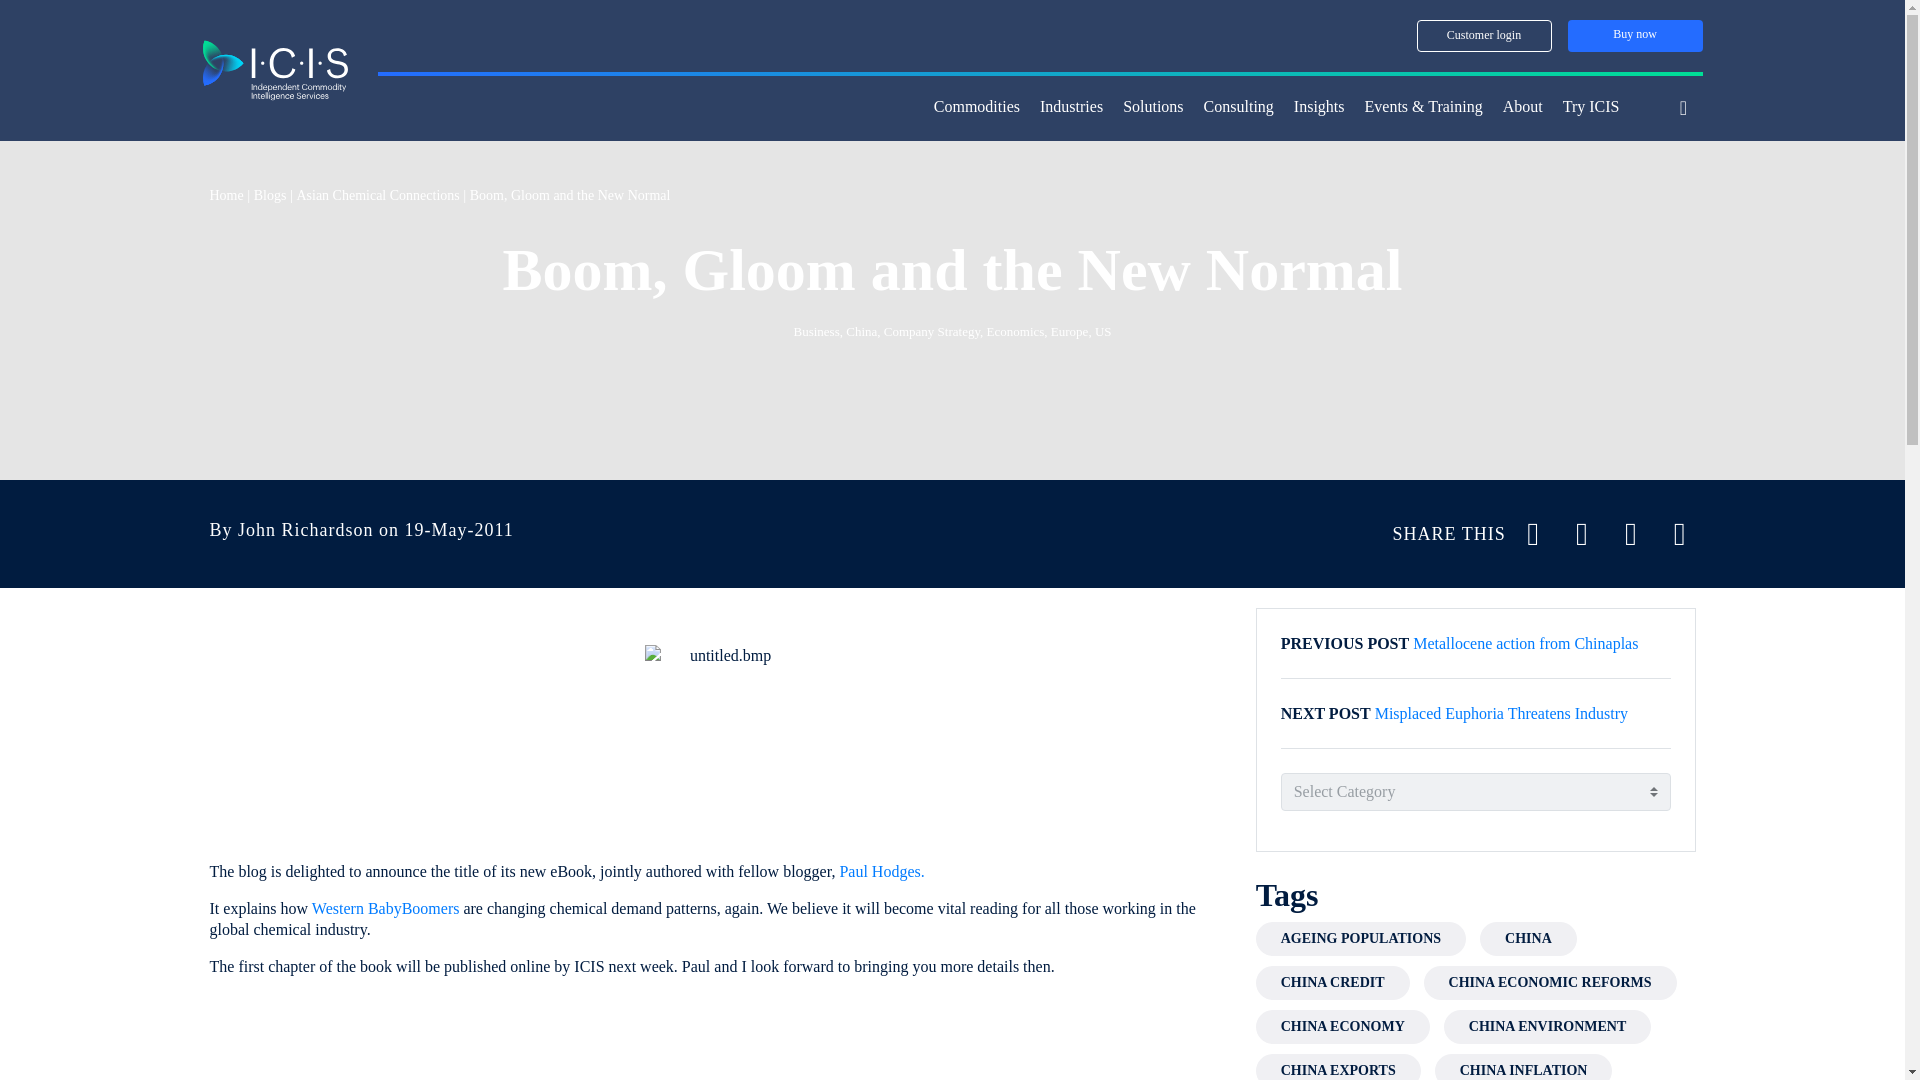 The width and height of the screenshot is (1920, 1080). Describe the element at coordinates (1152, 108) in the screenshot. I see `Solutions` at that location.